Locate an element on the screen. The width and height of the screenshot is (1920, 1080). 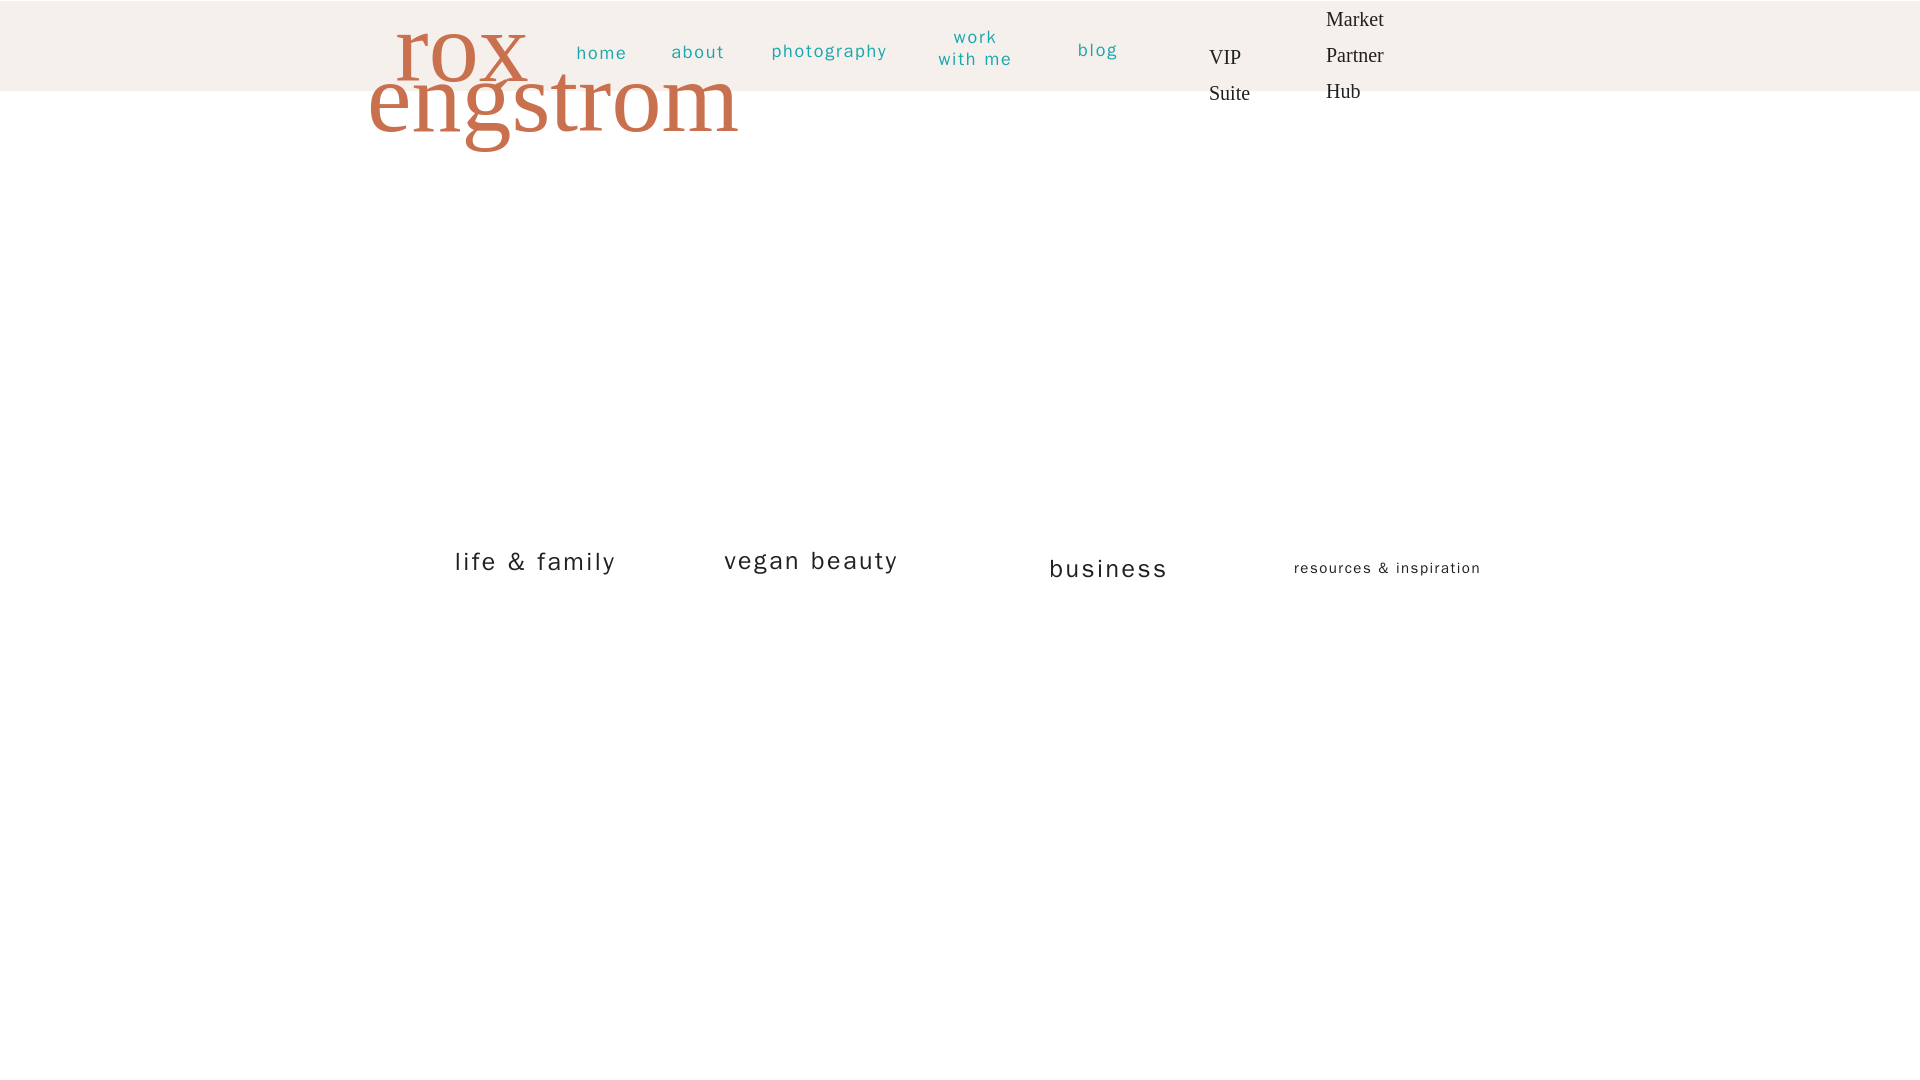
photography is located at coordinates (829, 52).